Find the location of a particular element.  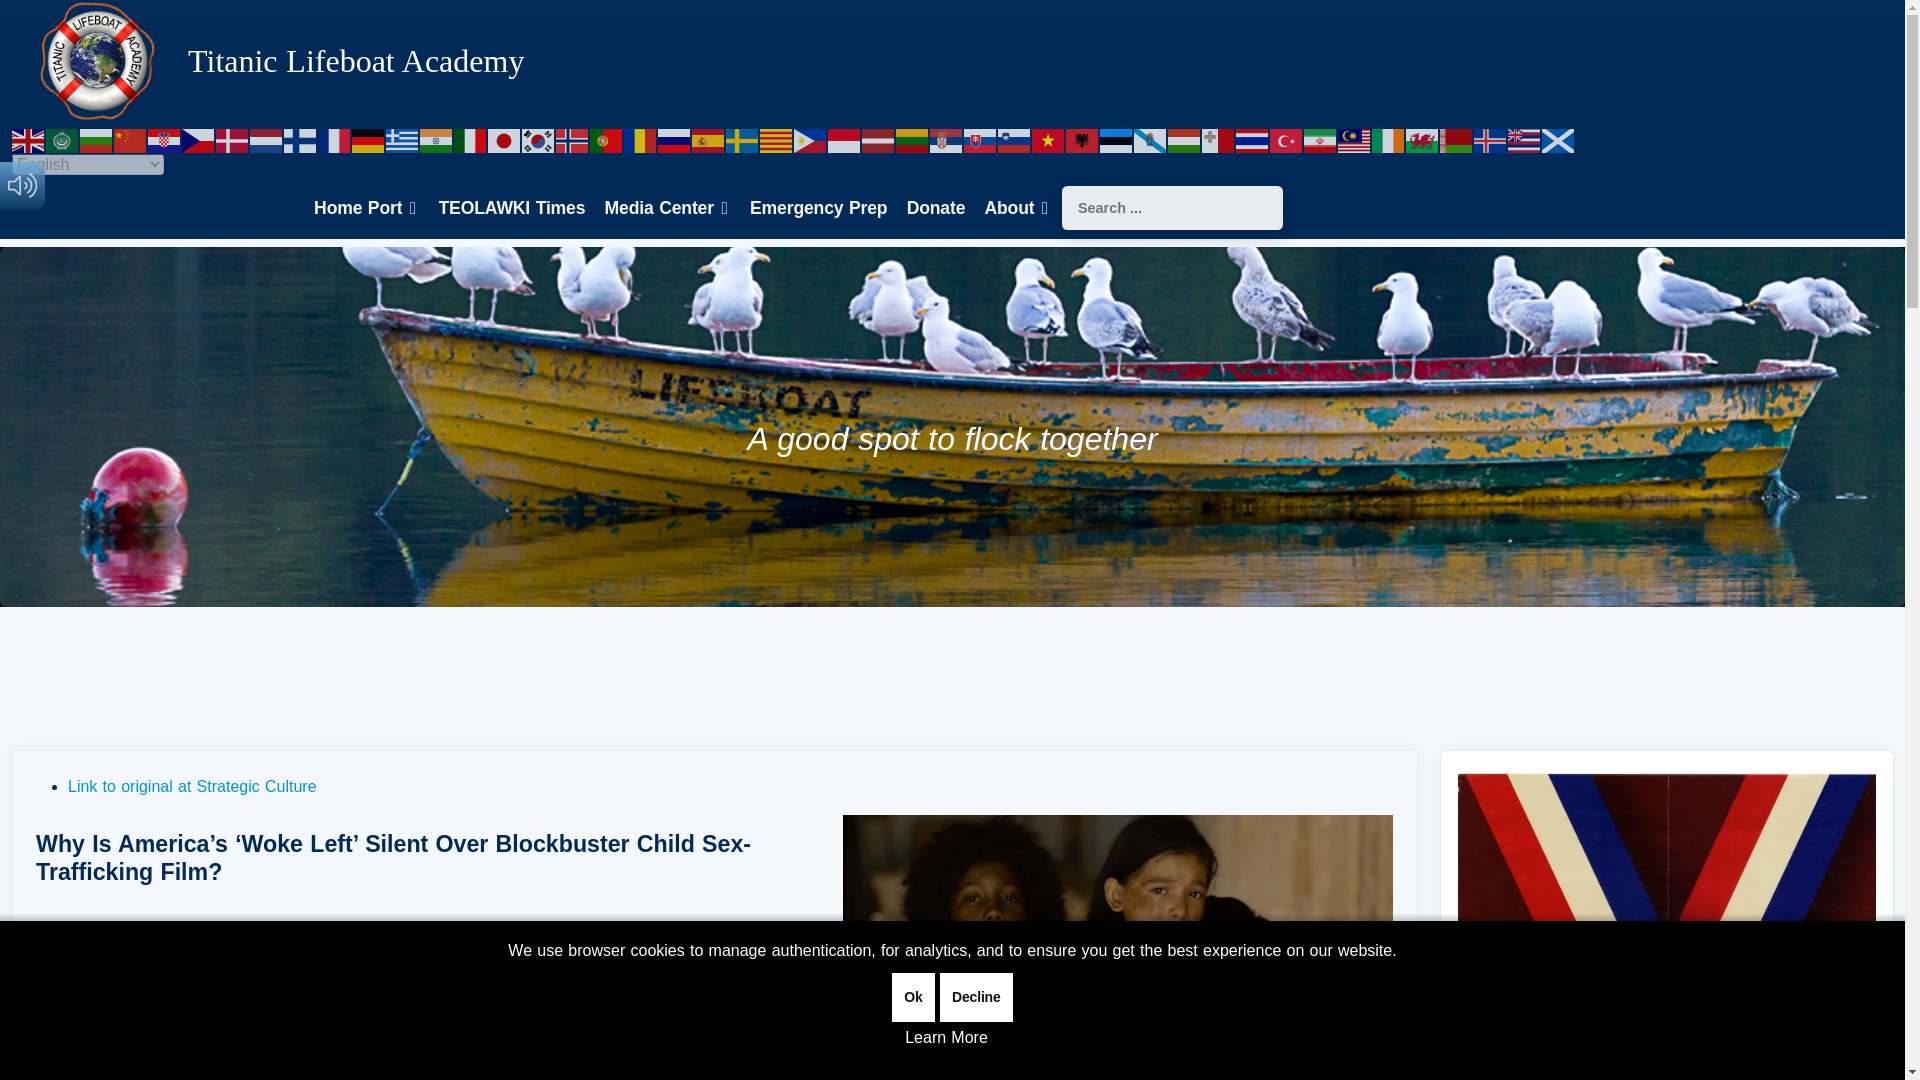

Dansk is located at coordinates (232, 140).